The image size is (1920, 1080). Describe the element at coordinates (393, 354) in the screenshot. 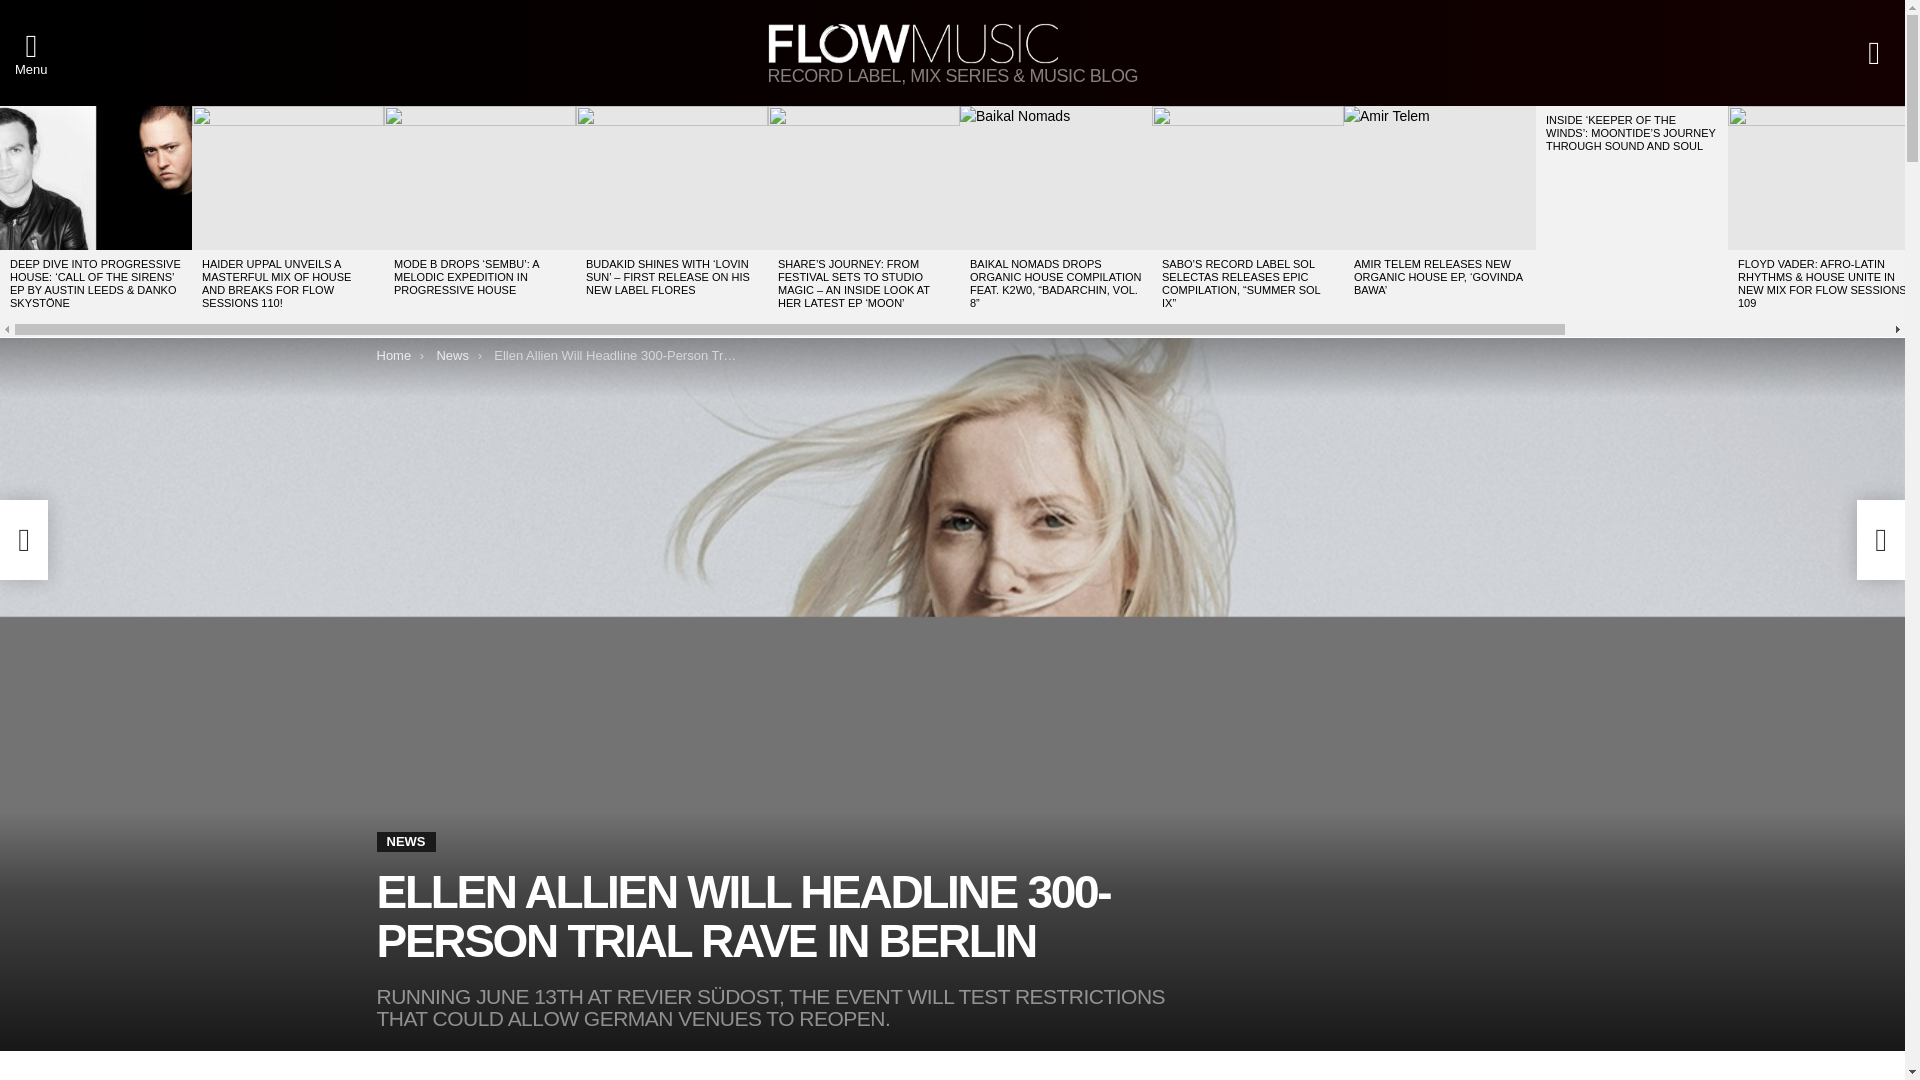

I see `Home` at that location.